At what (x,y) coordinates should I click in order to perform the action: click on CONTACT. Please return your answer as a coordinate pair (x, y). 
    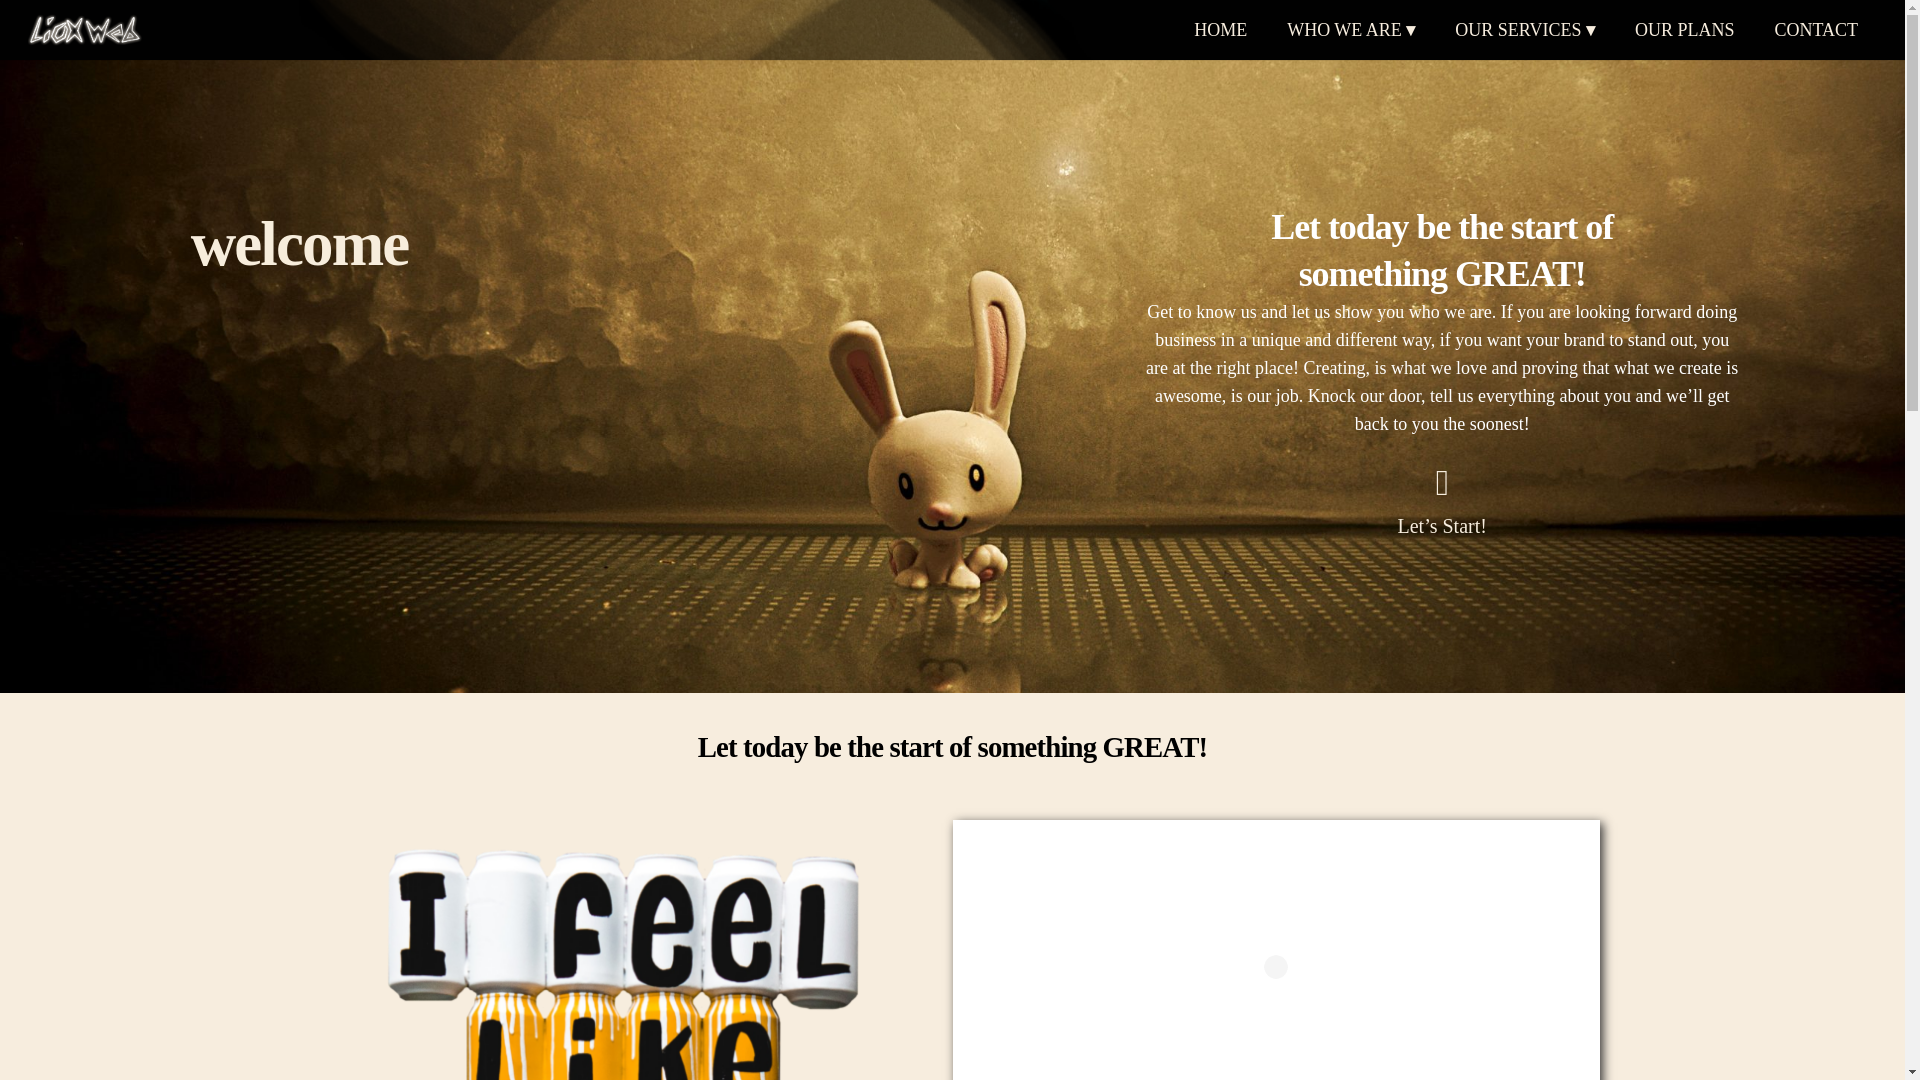
    Looking at the image, I should click on (1816, 30).